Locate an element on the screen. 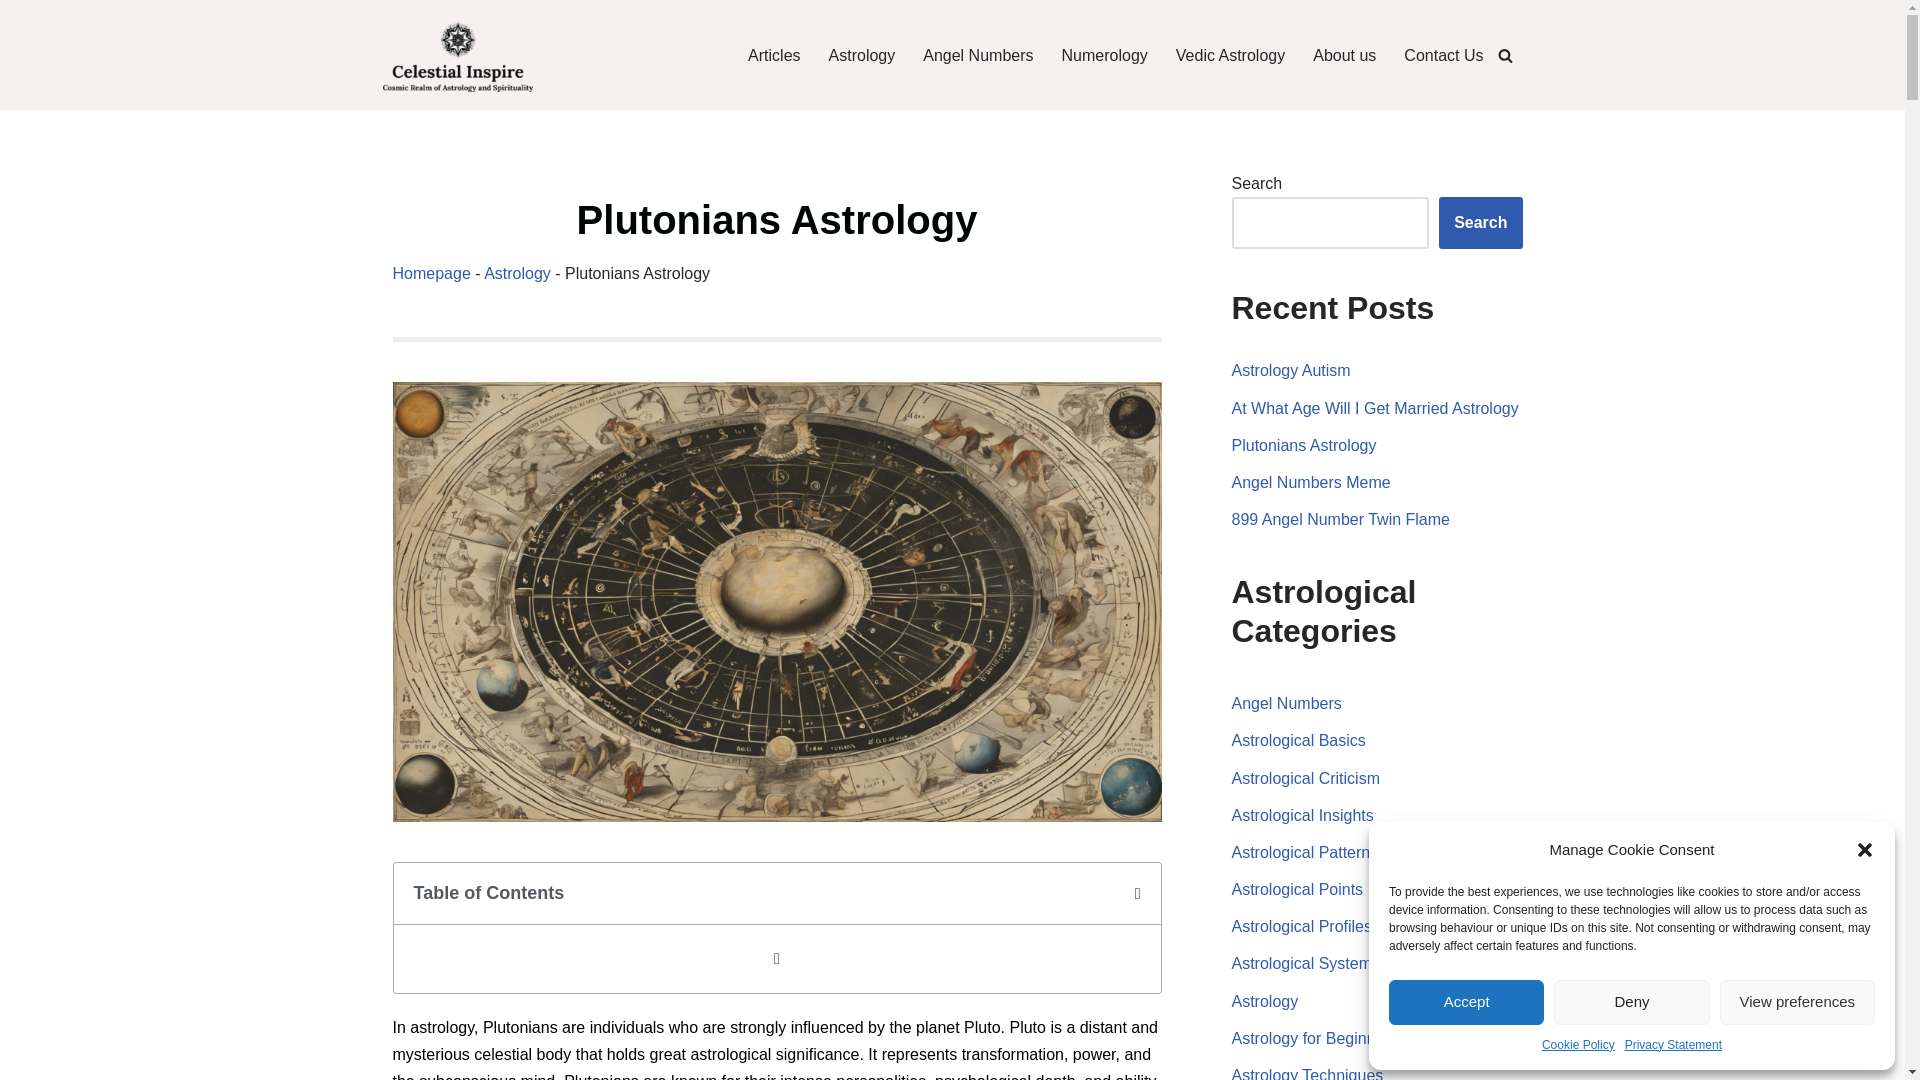 The height and width of the screenshot is (1080, 1920). Numerology is located at coordinates (1104, 56).